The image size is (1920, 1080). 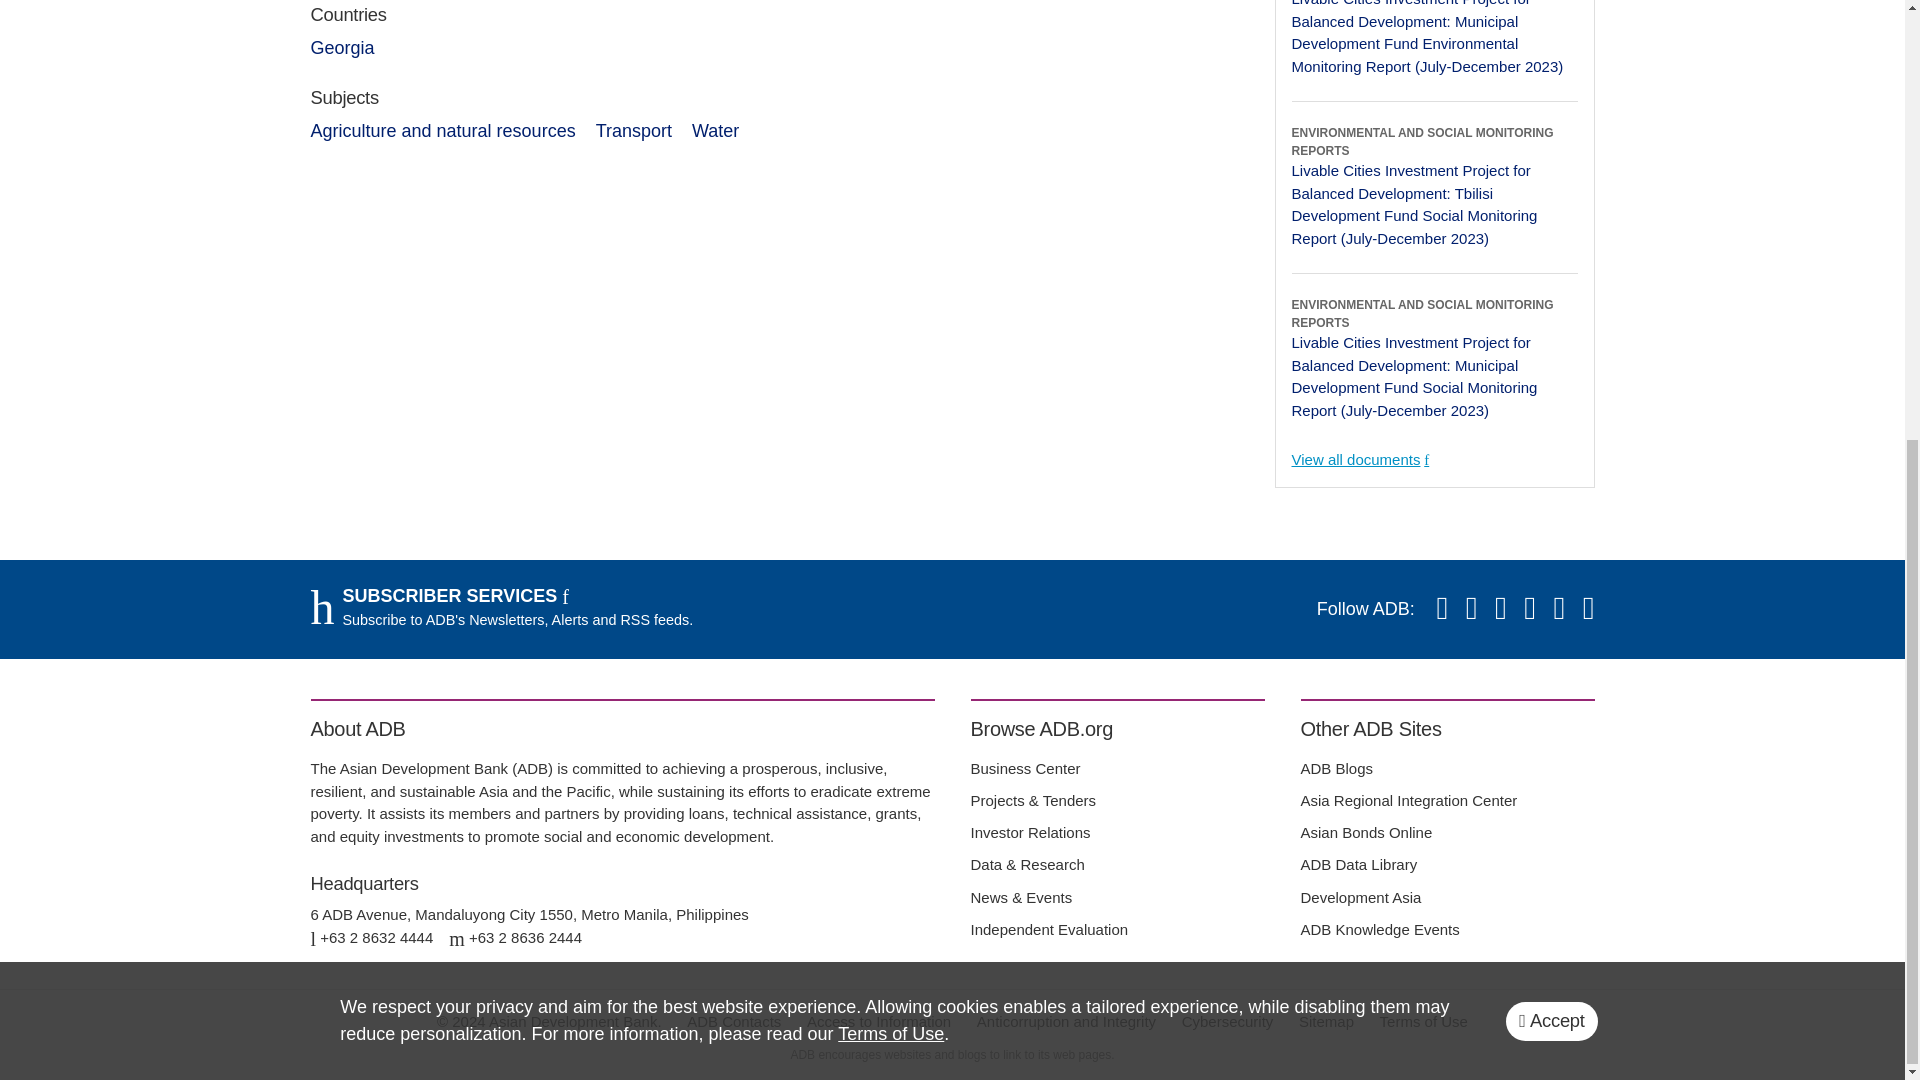 I want to click on Follow us on Flickr, so click(x=1528, y=610).